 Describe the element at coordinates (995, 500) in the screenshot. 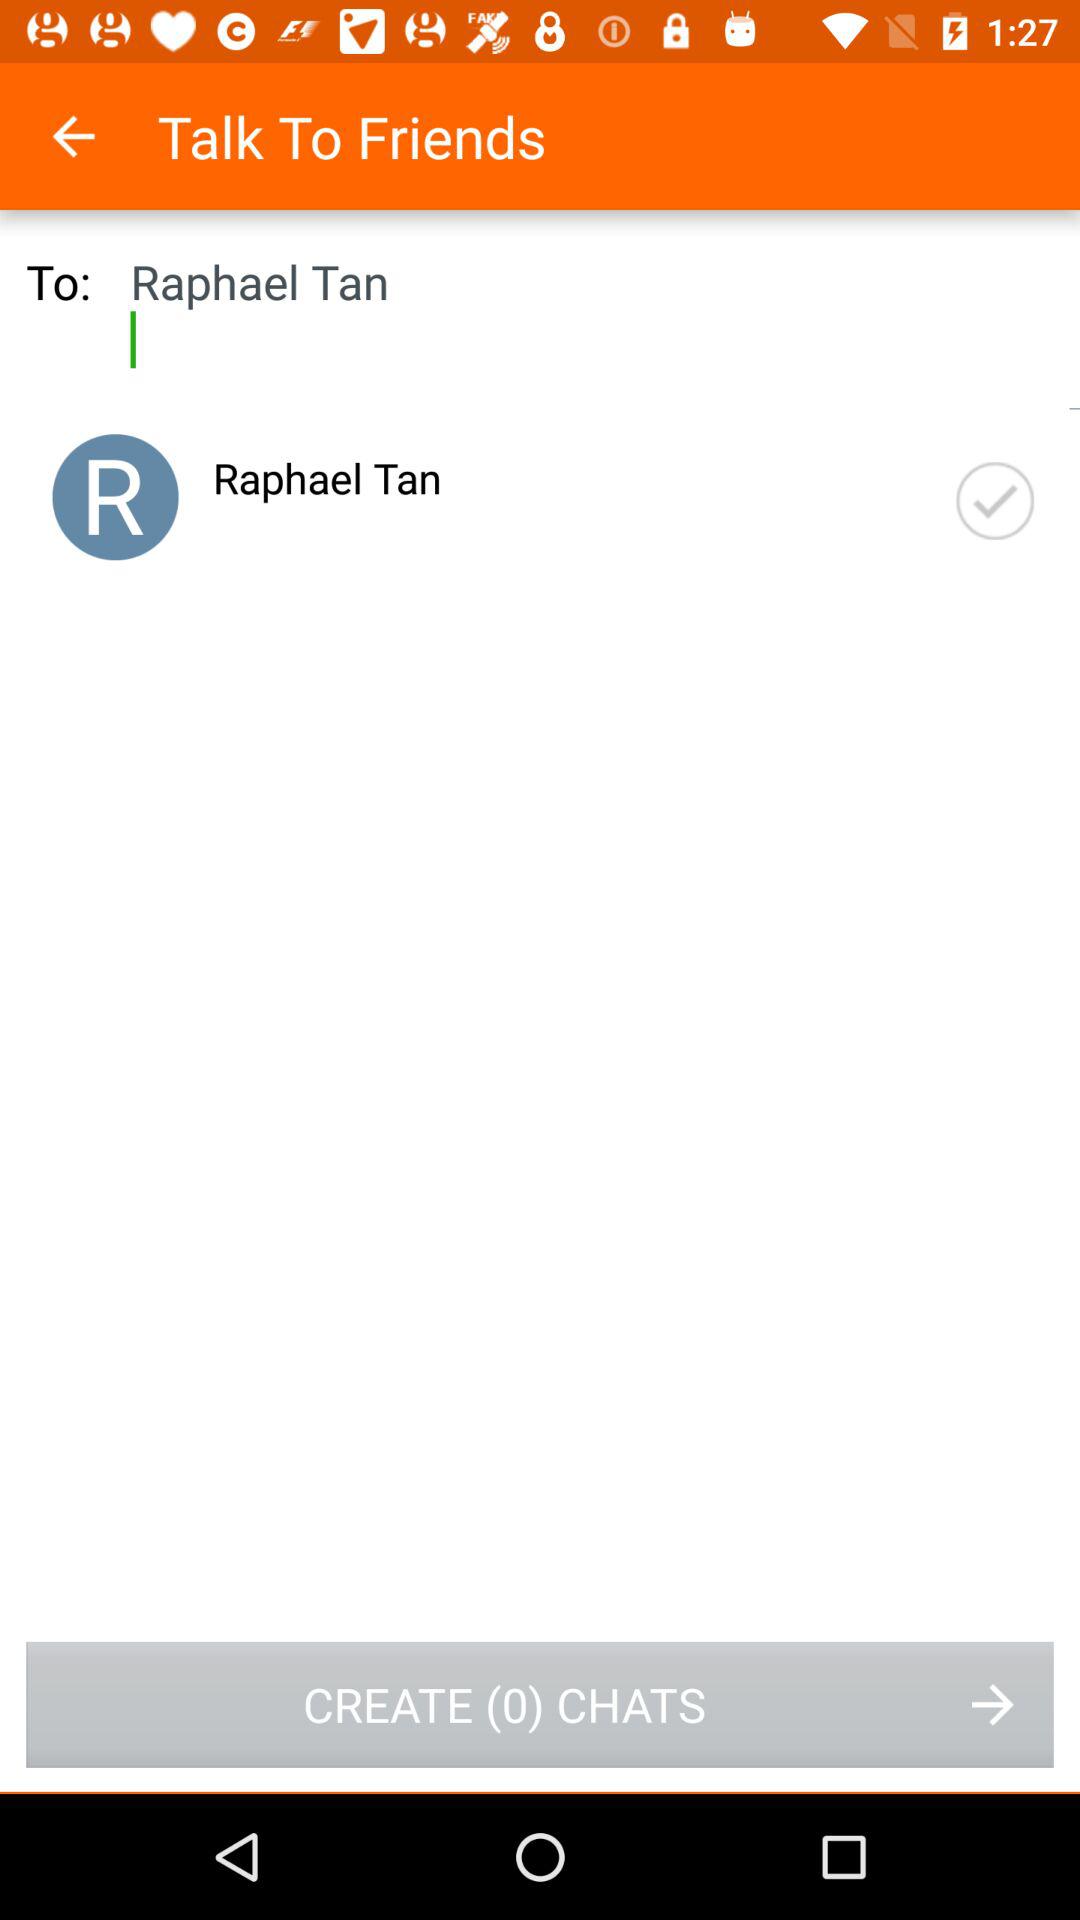

I see `open the icon next to the raphael tan
 icon` at that location.